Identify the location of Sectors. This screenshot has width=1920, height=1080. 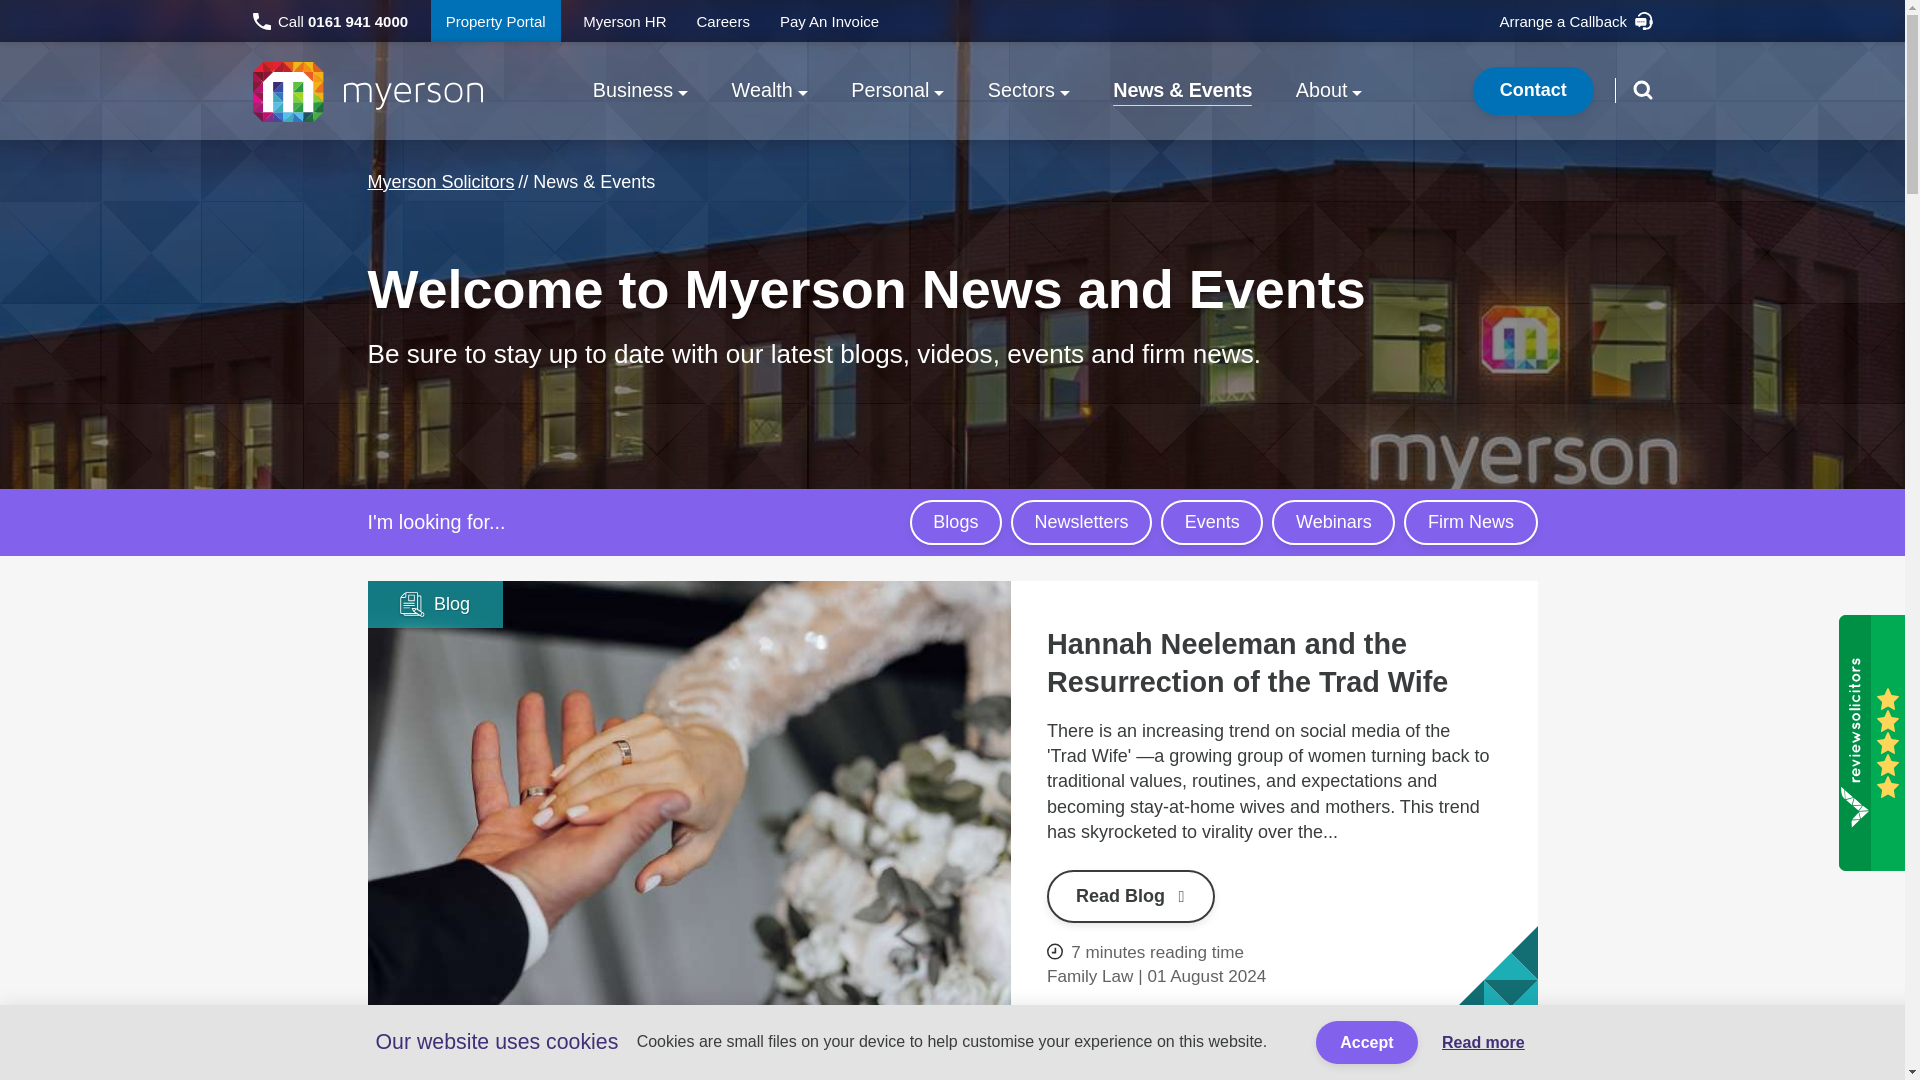
(1028, 91).